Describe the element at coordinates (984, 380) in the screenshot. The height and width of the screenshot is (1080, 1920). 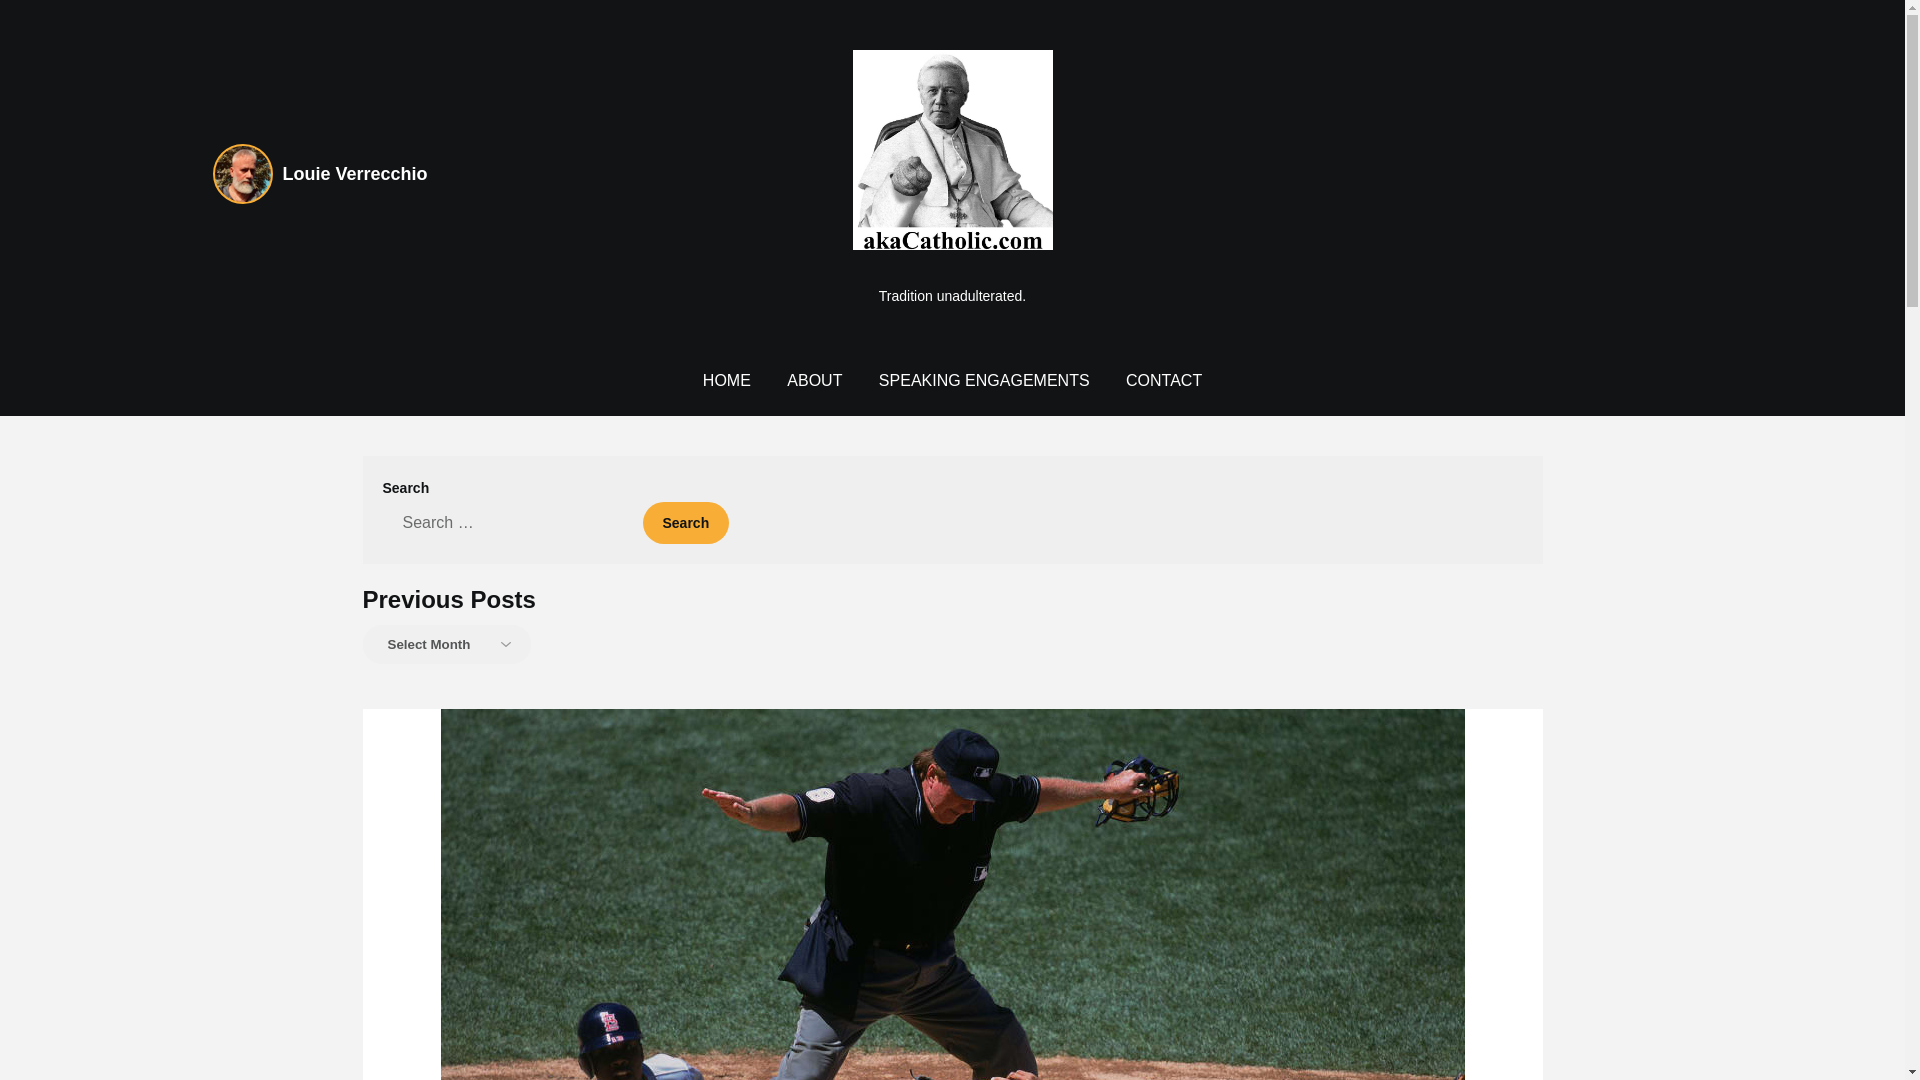
I see `SPEAKING ENGAGEMENTS` at that location.